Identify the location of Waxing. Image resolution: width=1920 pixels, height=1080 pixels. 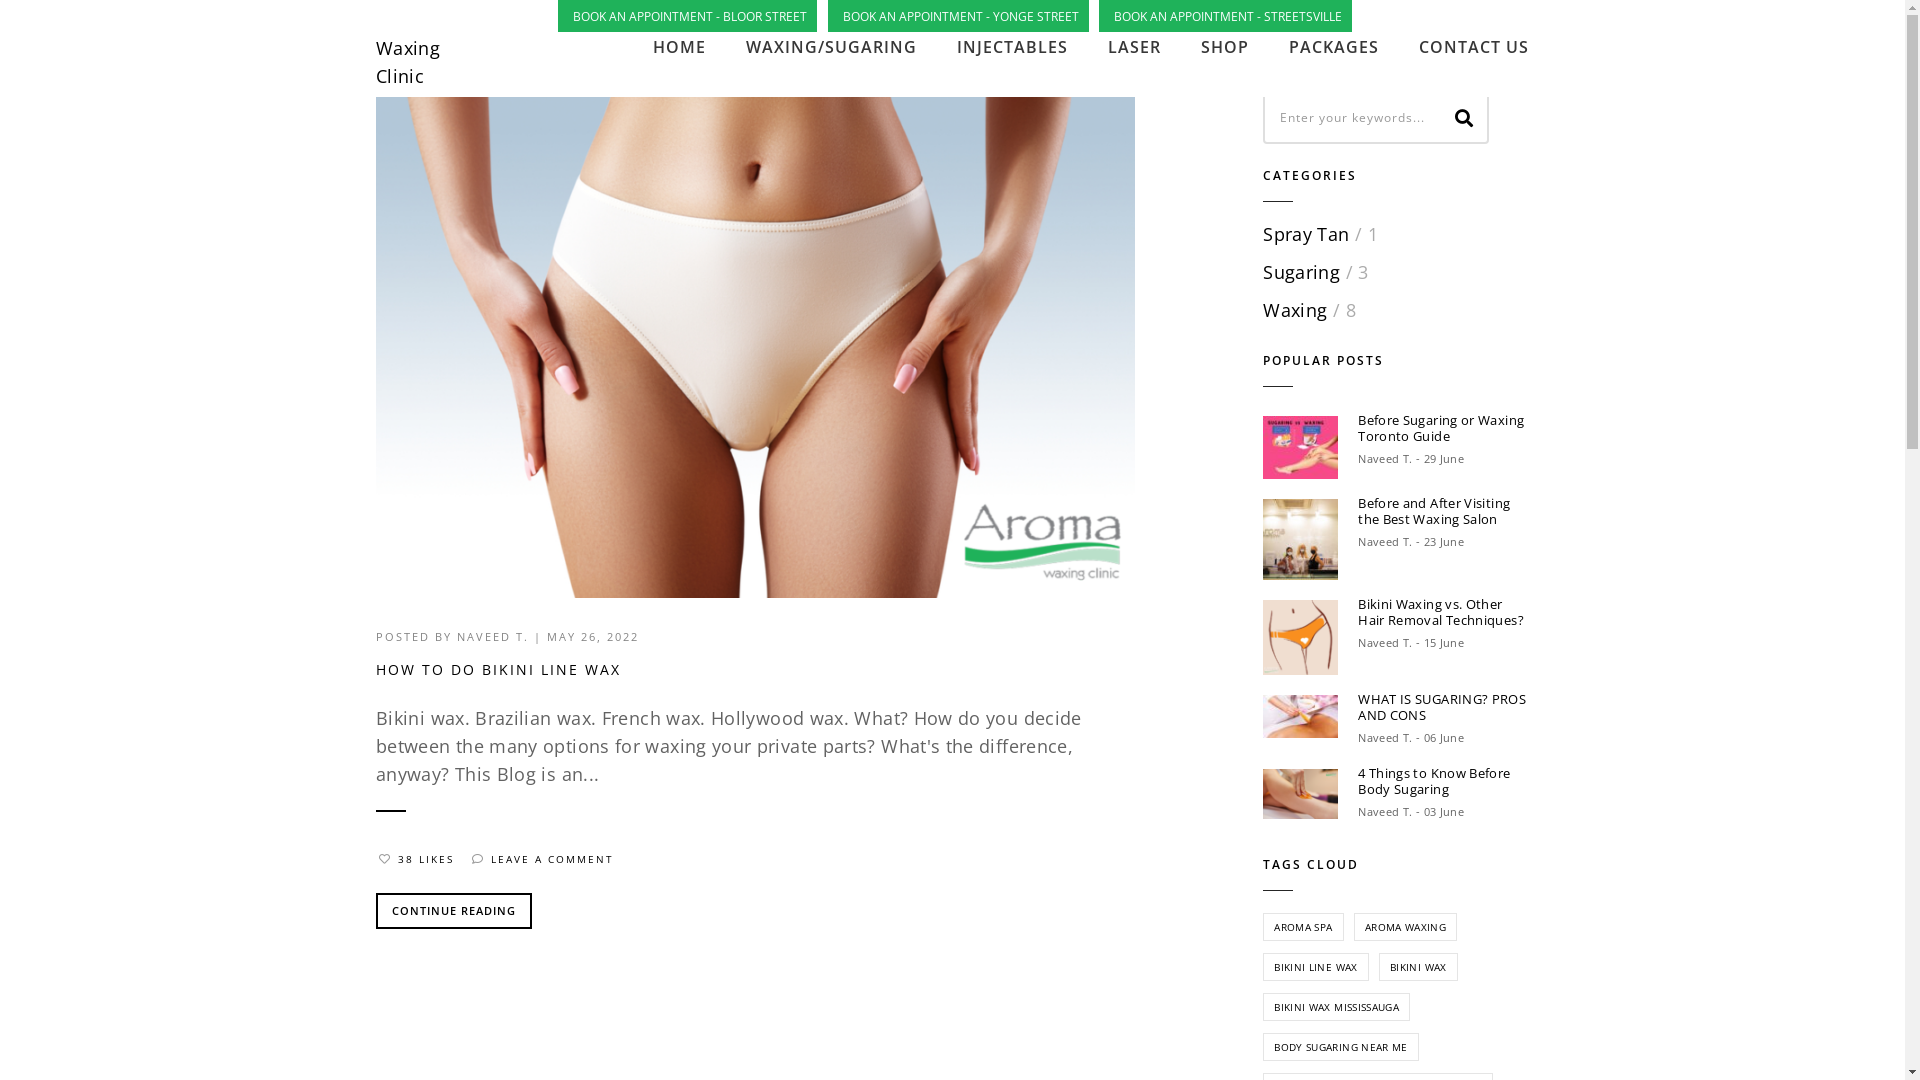
(1295, 310).